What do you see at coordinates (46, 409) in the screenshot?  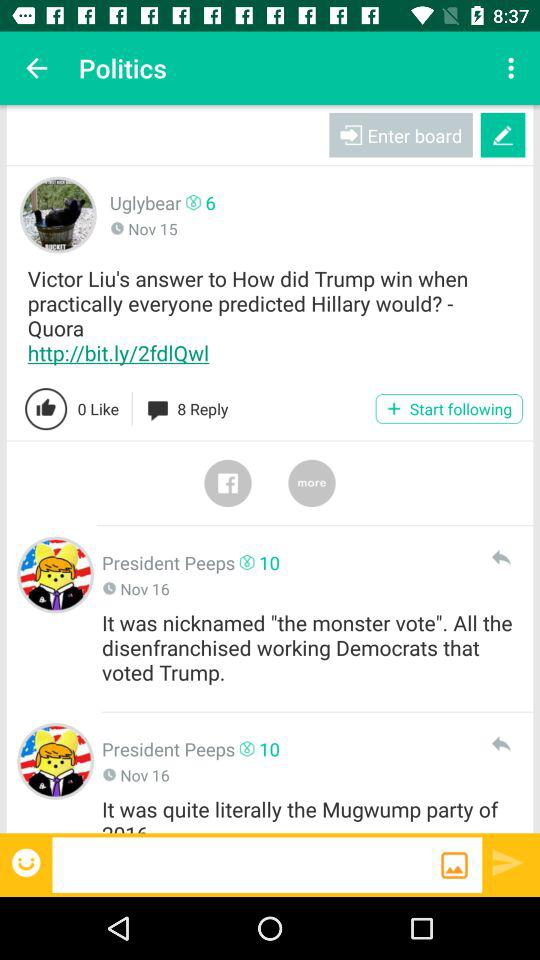 I see `like post` at bounding box center [46, 409].